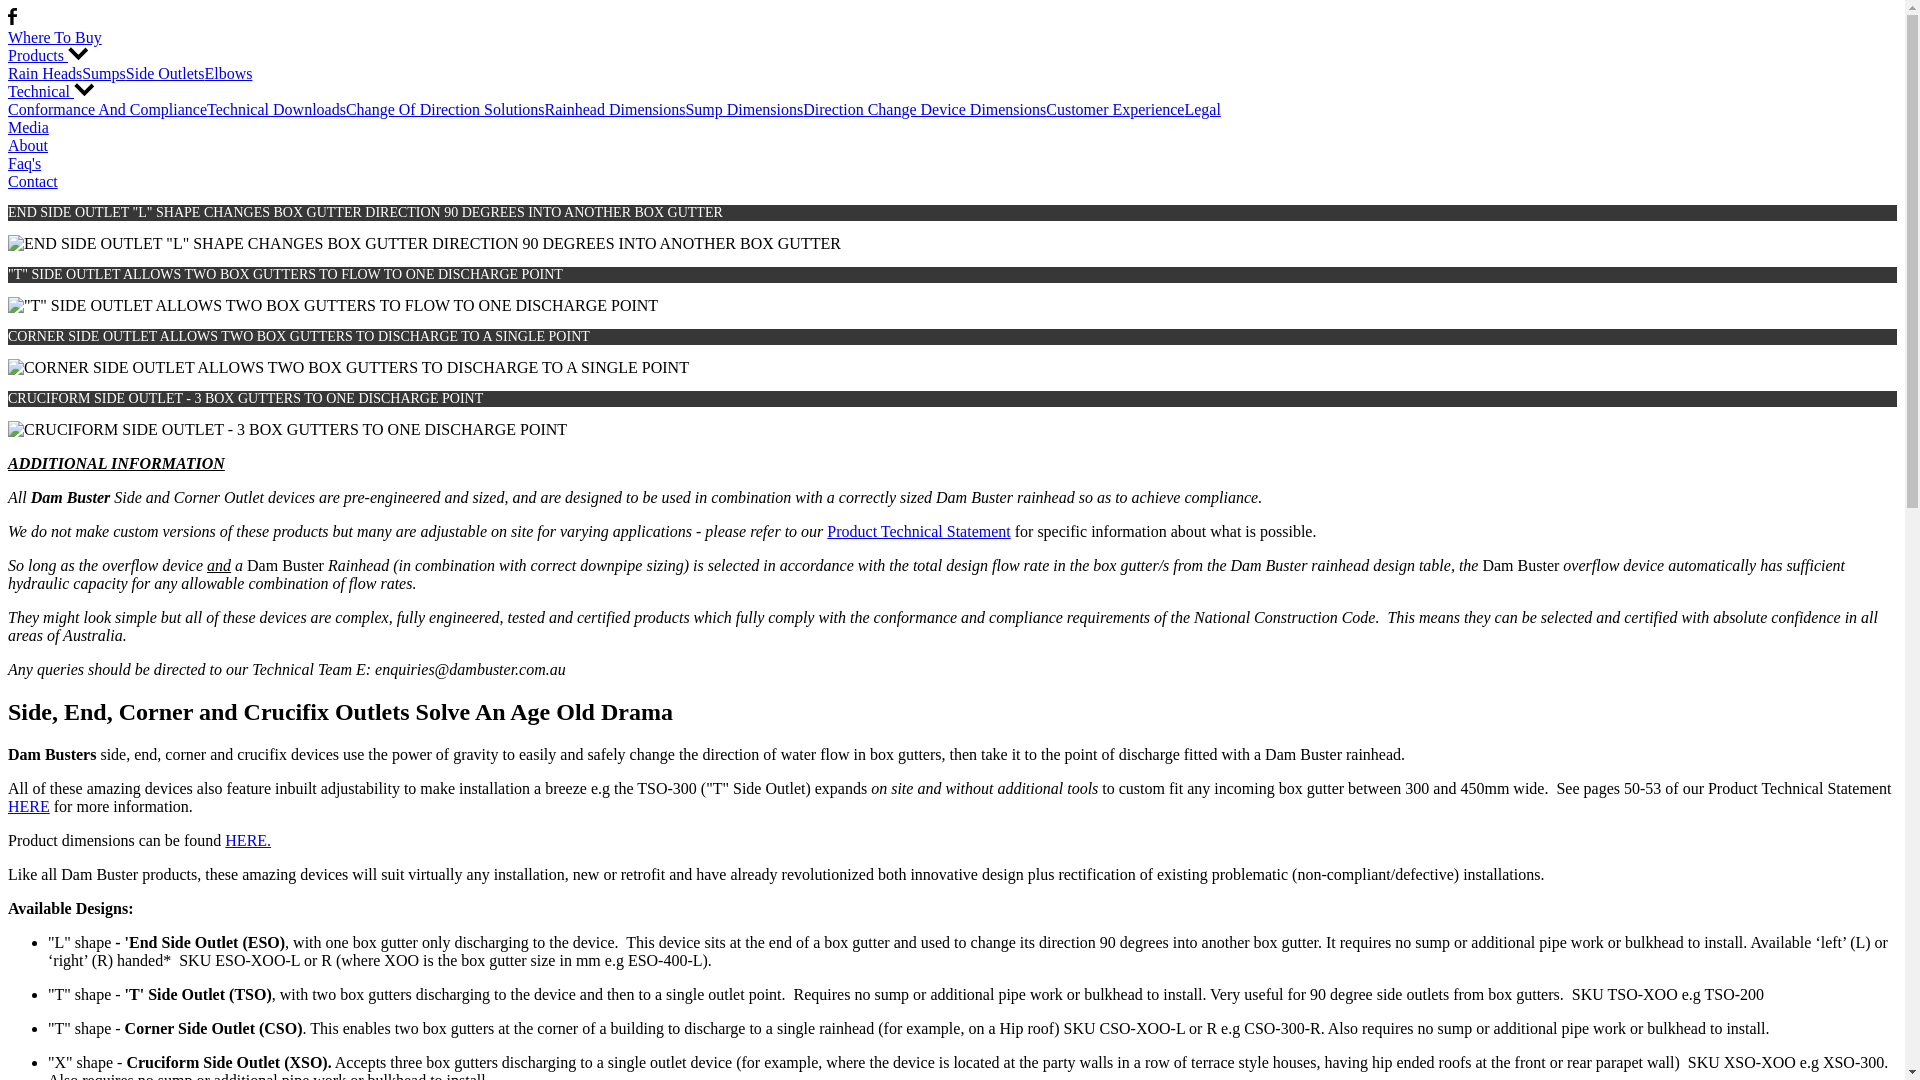  I want to click on Rain Heads, so click(45, 74).